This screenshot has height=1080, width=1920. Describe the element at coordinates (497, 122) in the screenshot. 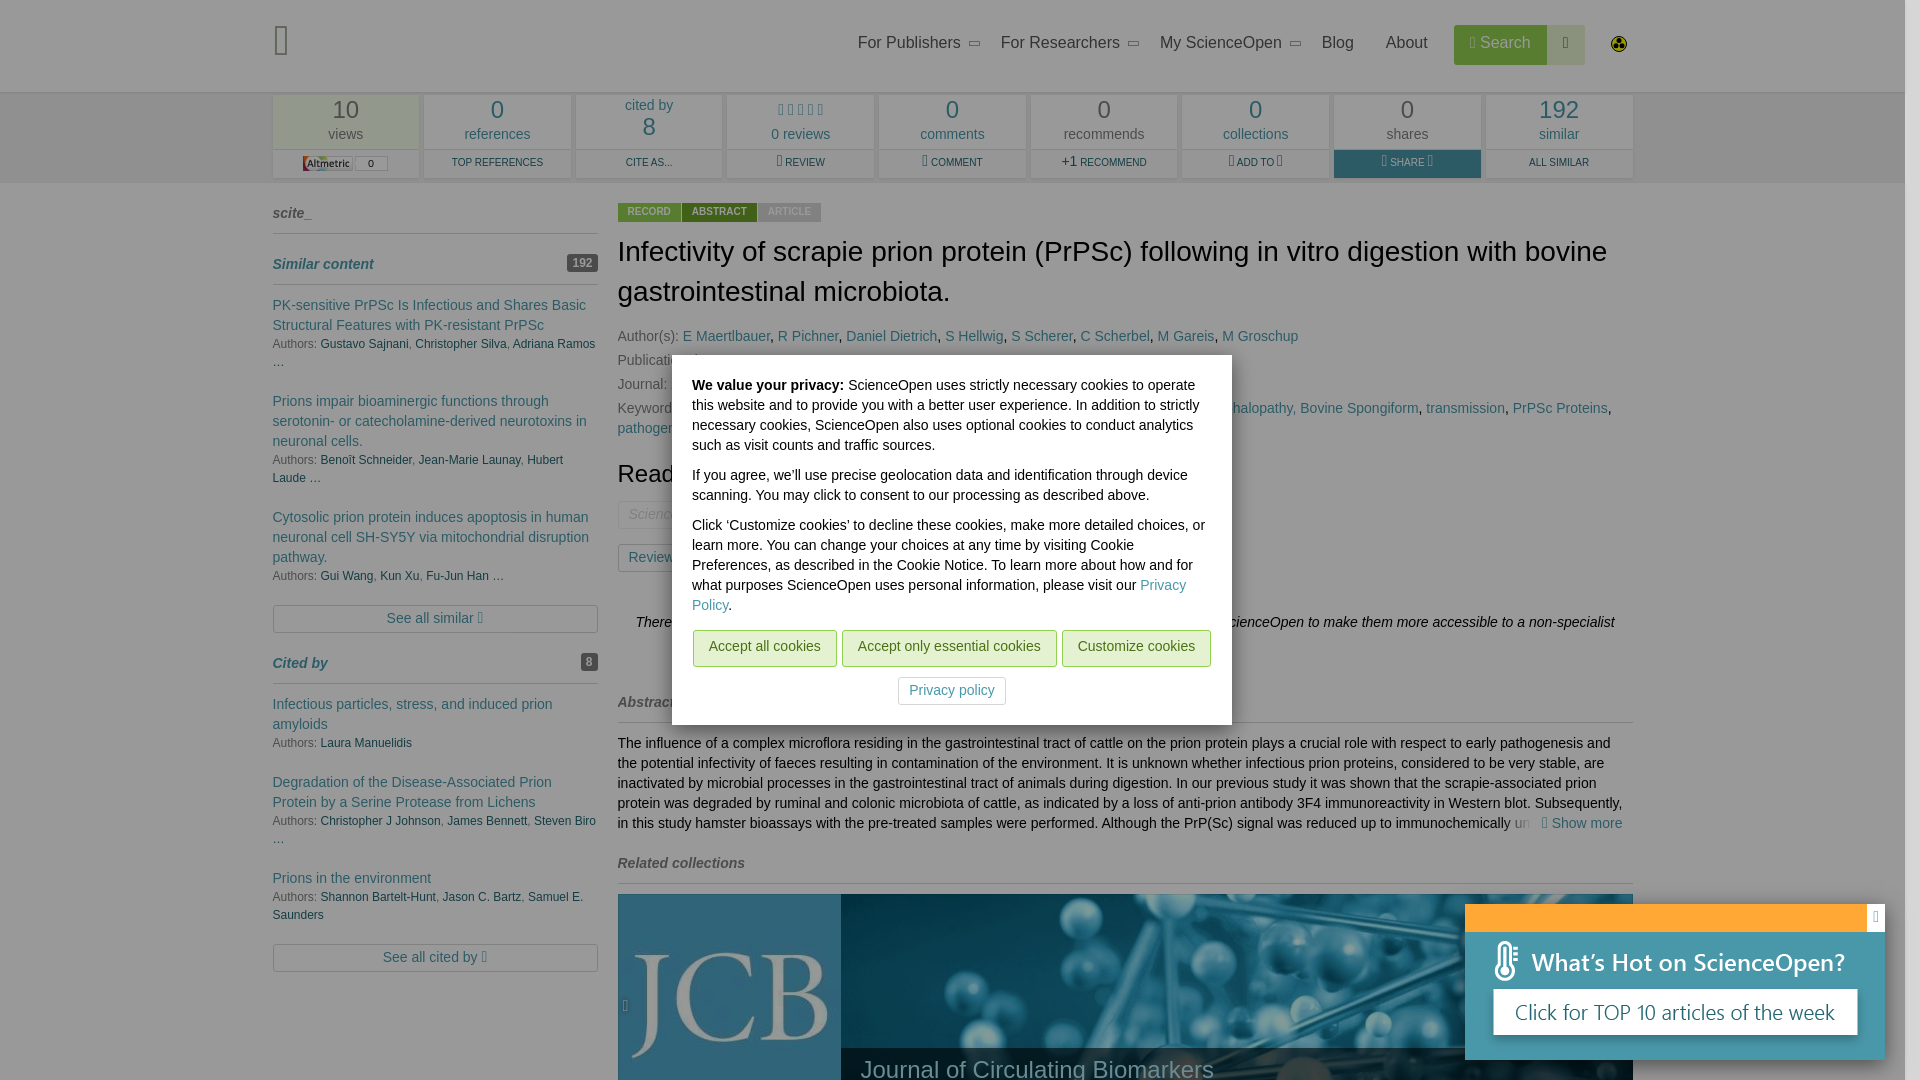

I see `For Researchers` at that location.